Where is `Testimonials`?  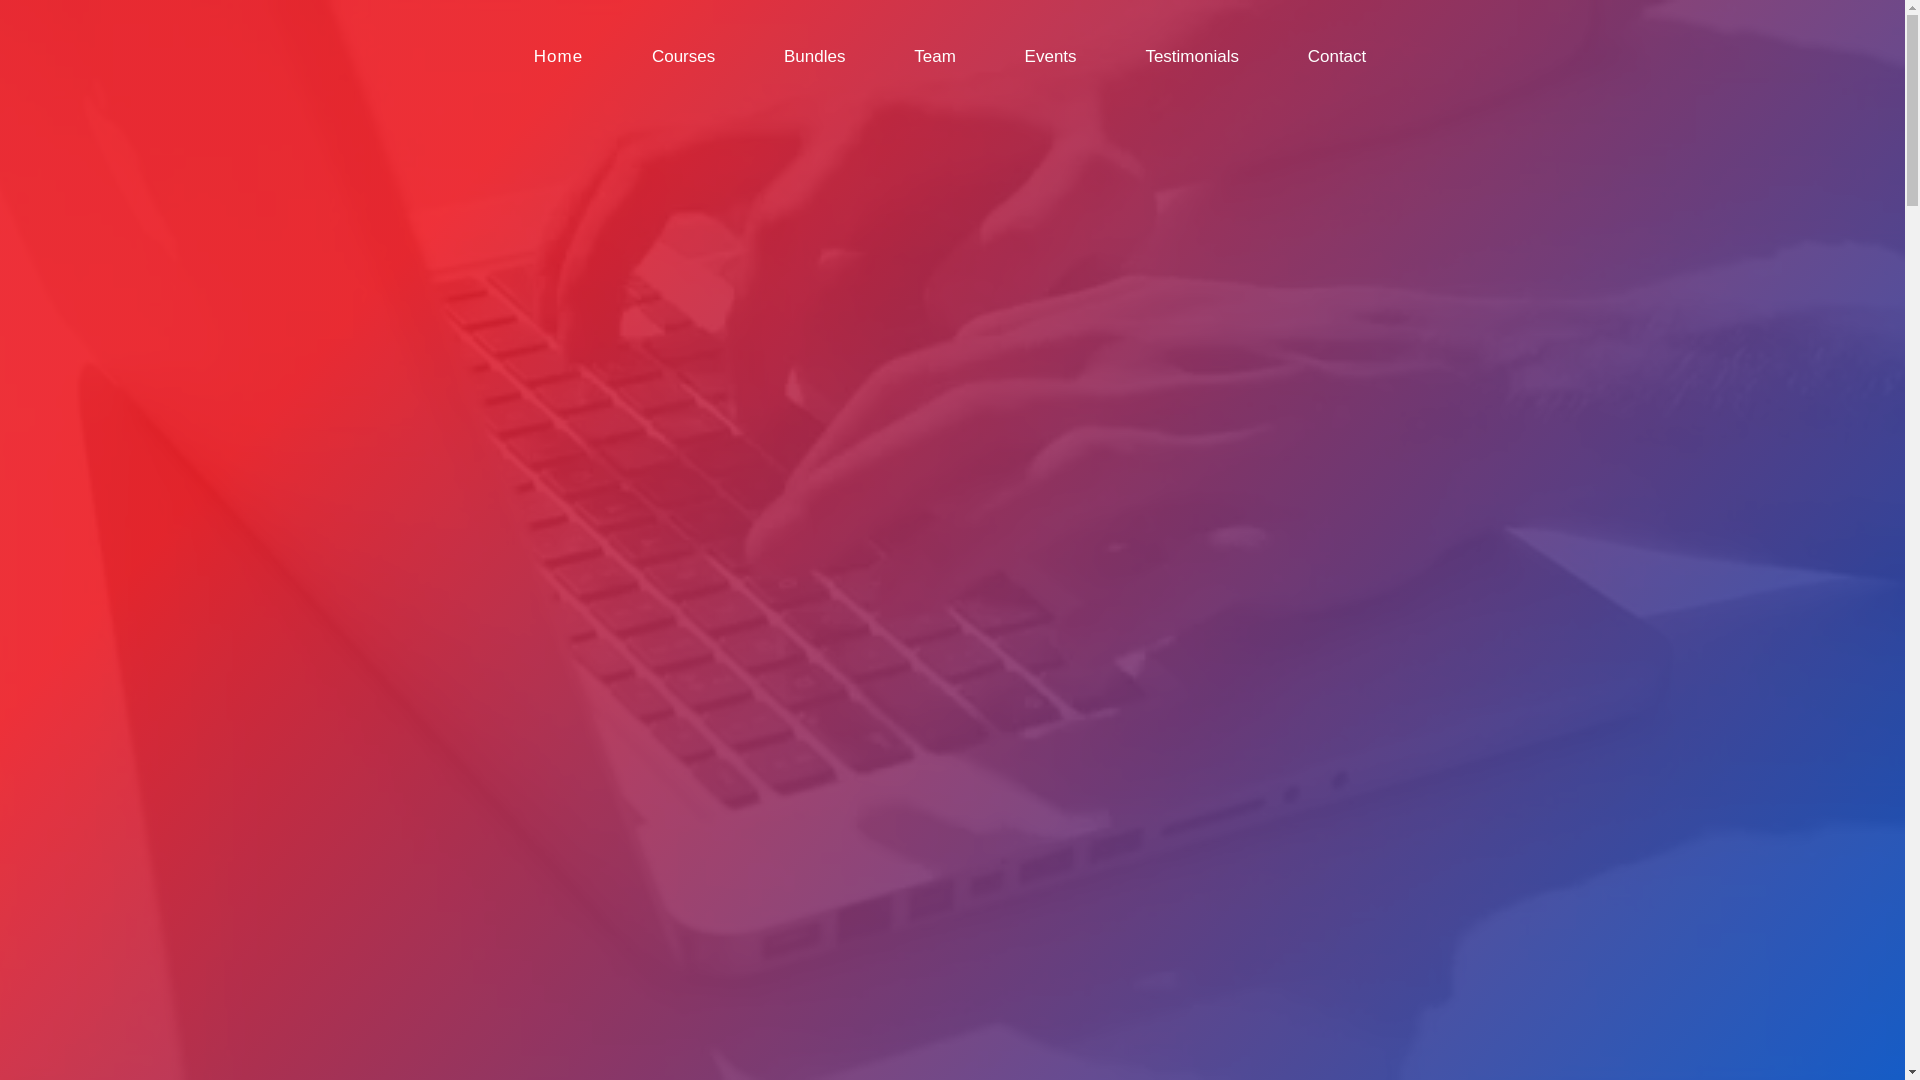 Testimonials is located at coordinates (1192, 57).